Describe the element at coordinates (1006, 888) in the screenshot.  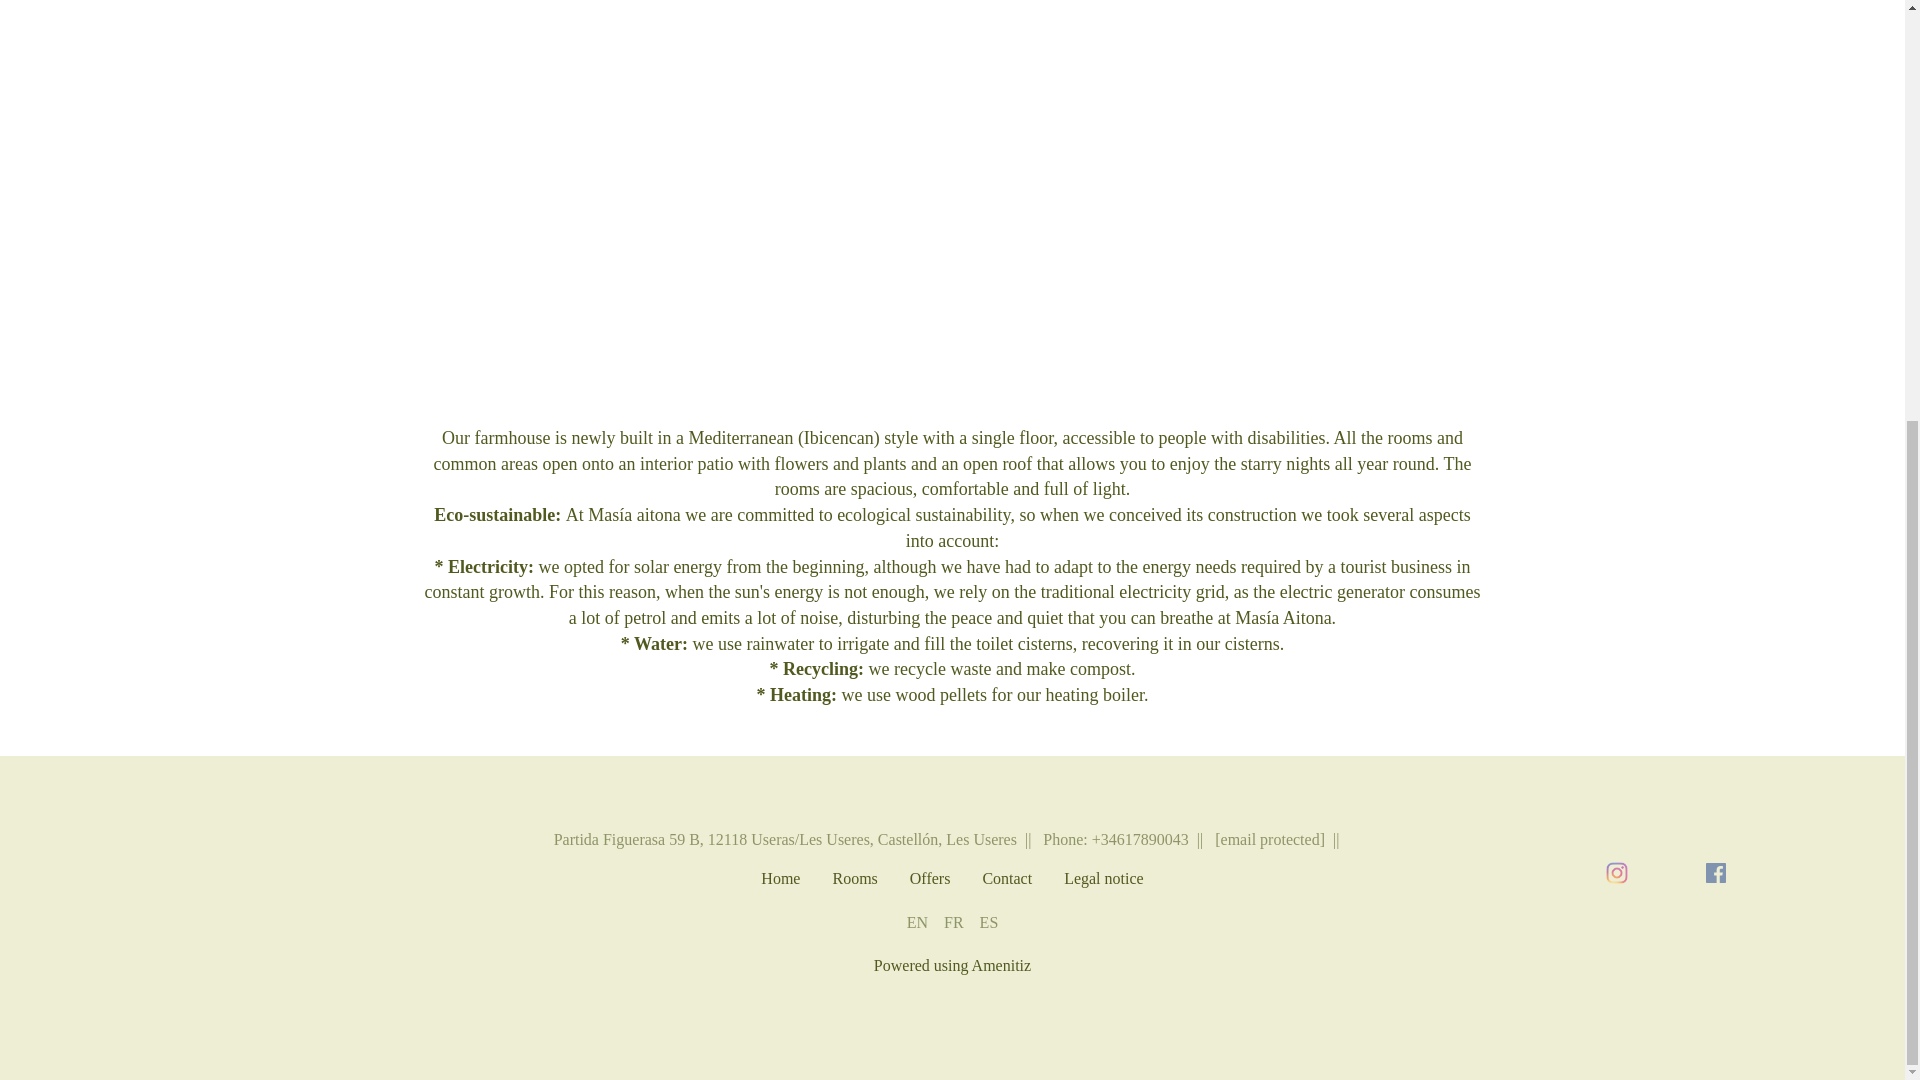
I see `Contact` at that location.